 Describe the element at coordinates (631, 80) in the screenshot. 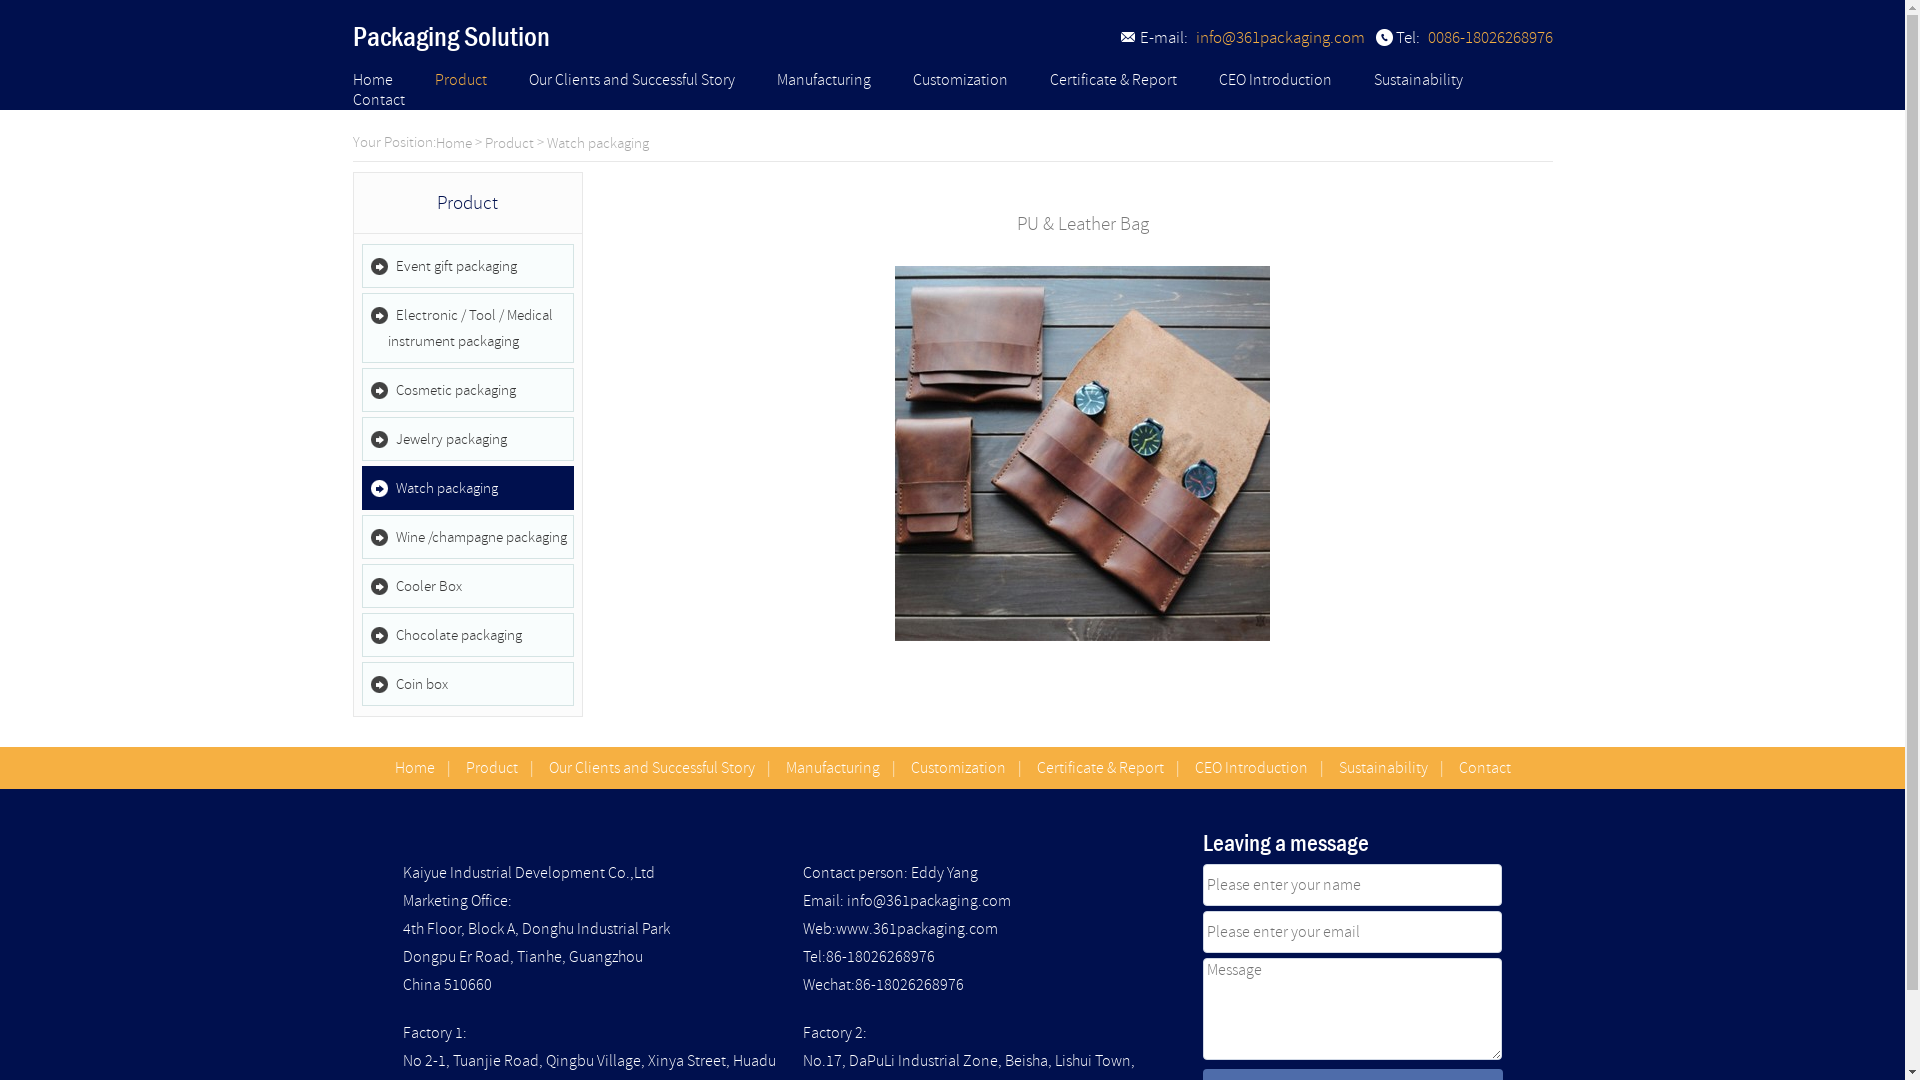

I see `Our Clients and Successful Story` at that location.